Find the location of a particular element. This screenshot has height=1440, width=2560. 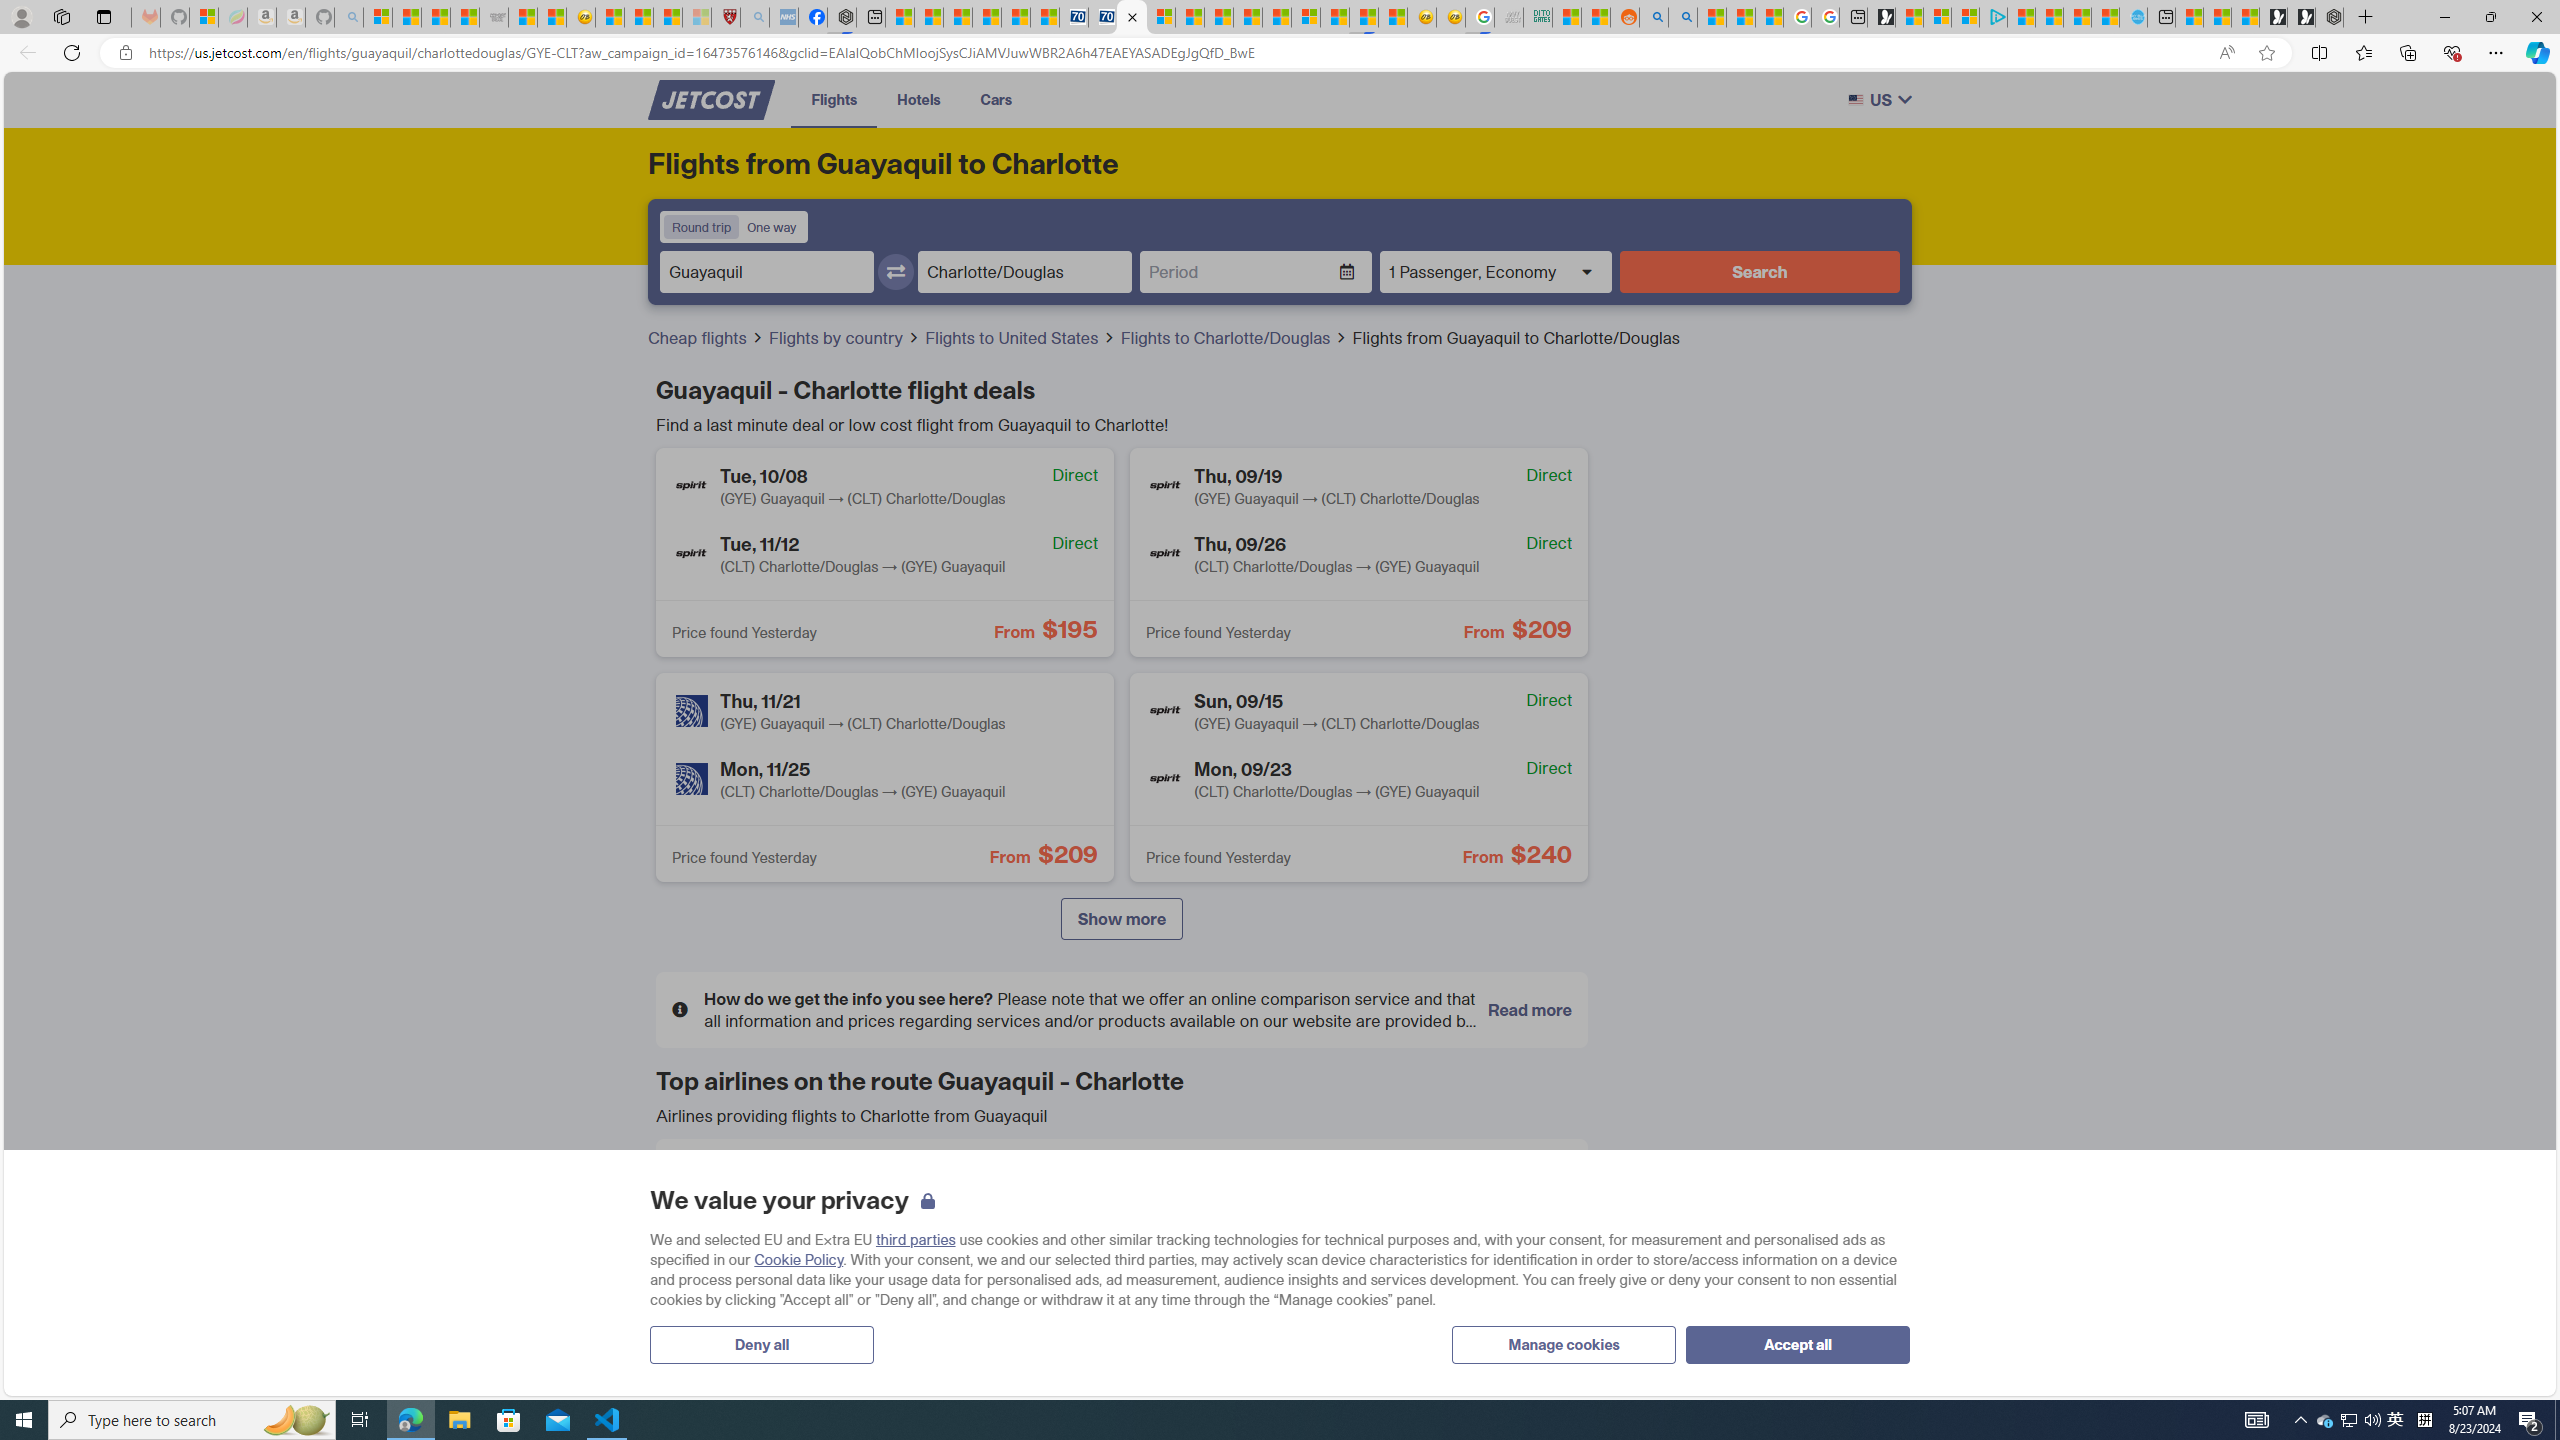

Recipes - MSN is located at coordinates (609, 17).